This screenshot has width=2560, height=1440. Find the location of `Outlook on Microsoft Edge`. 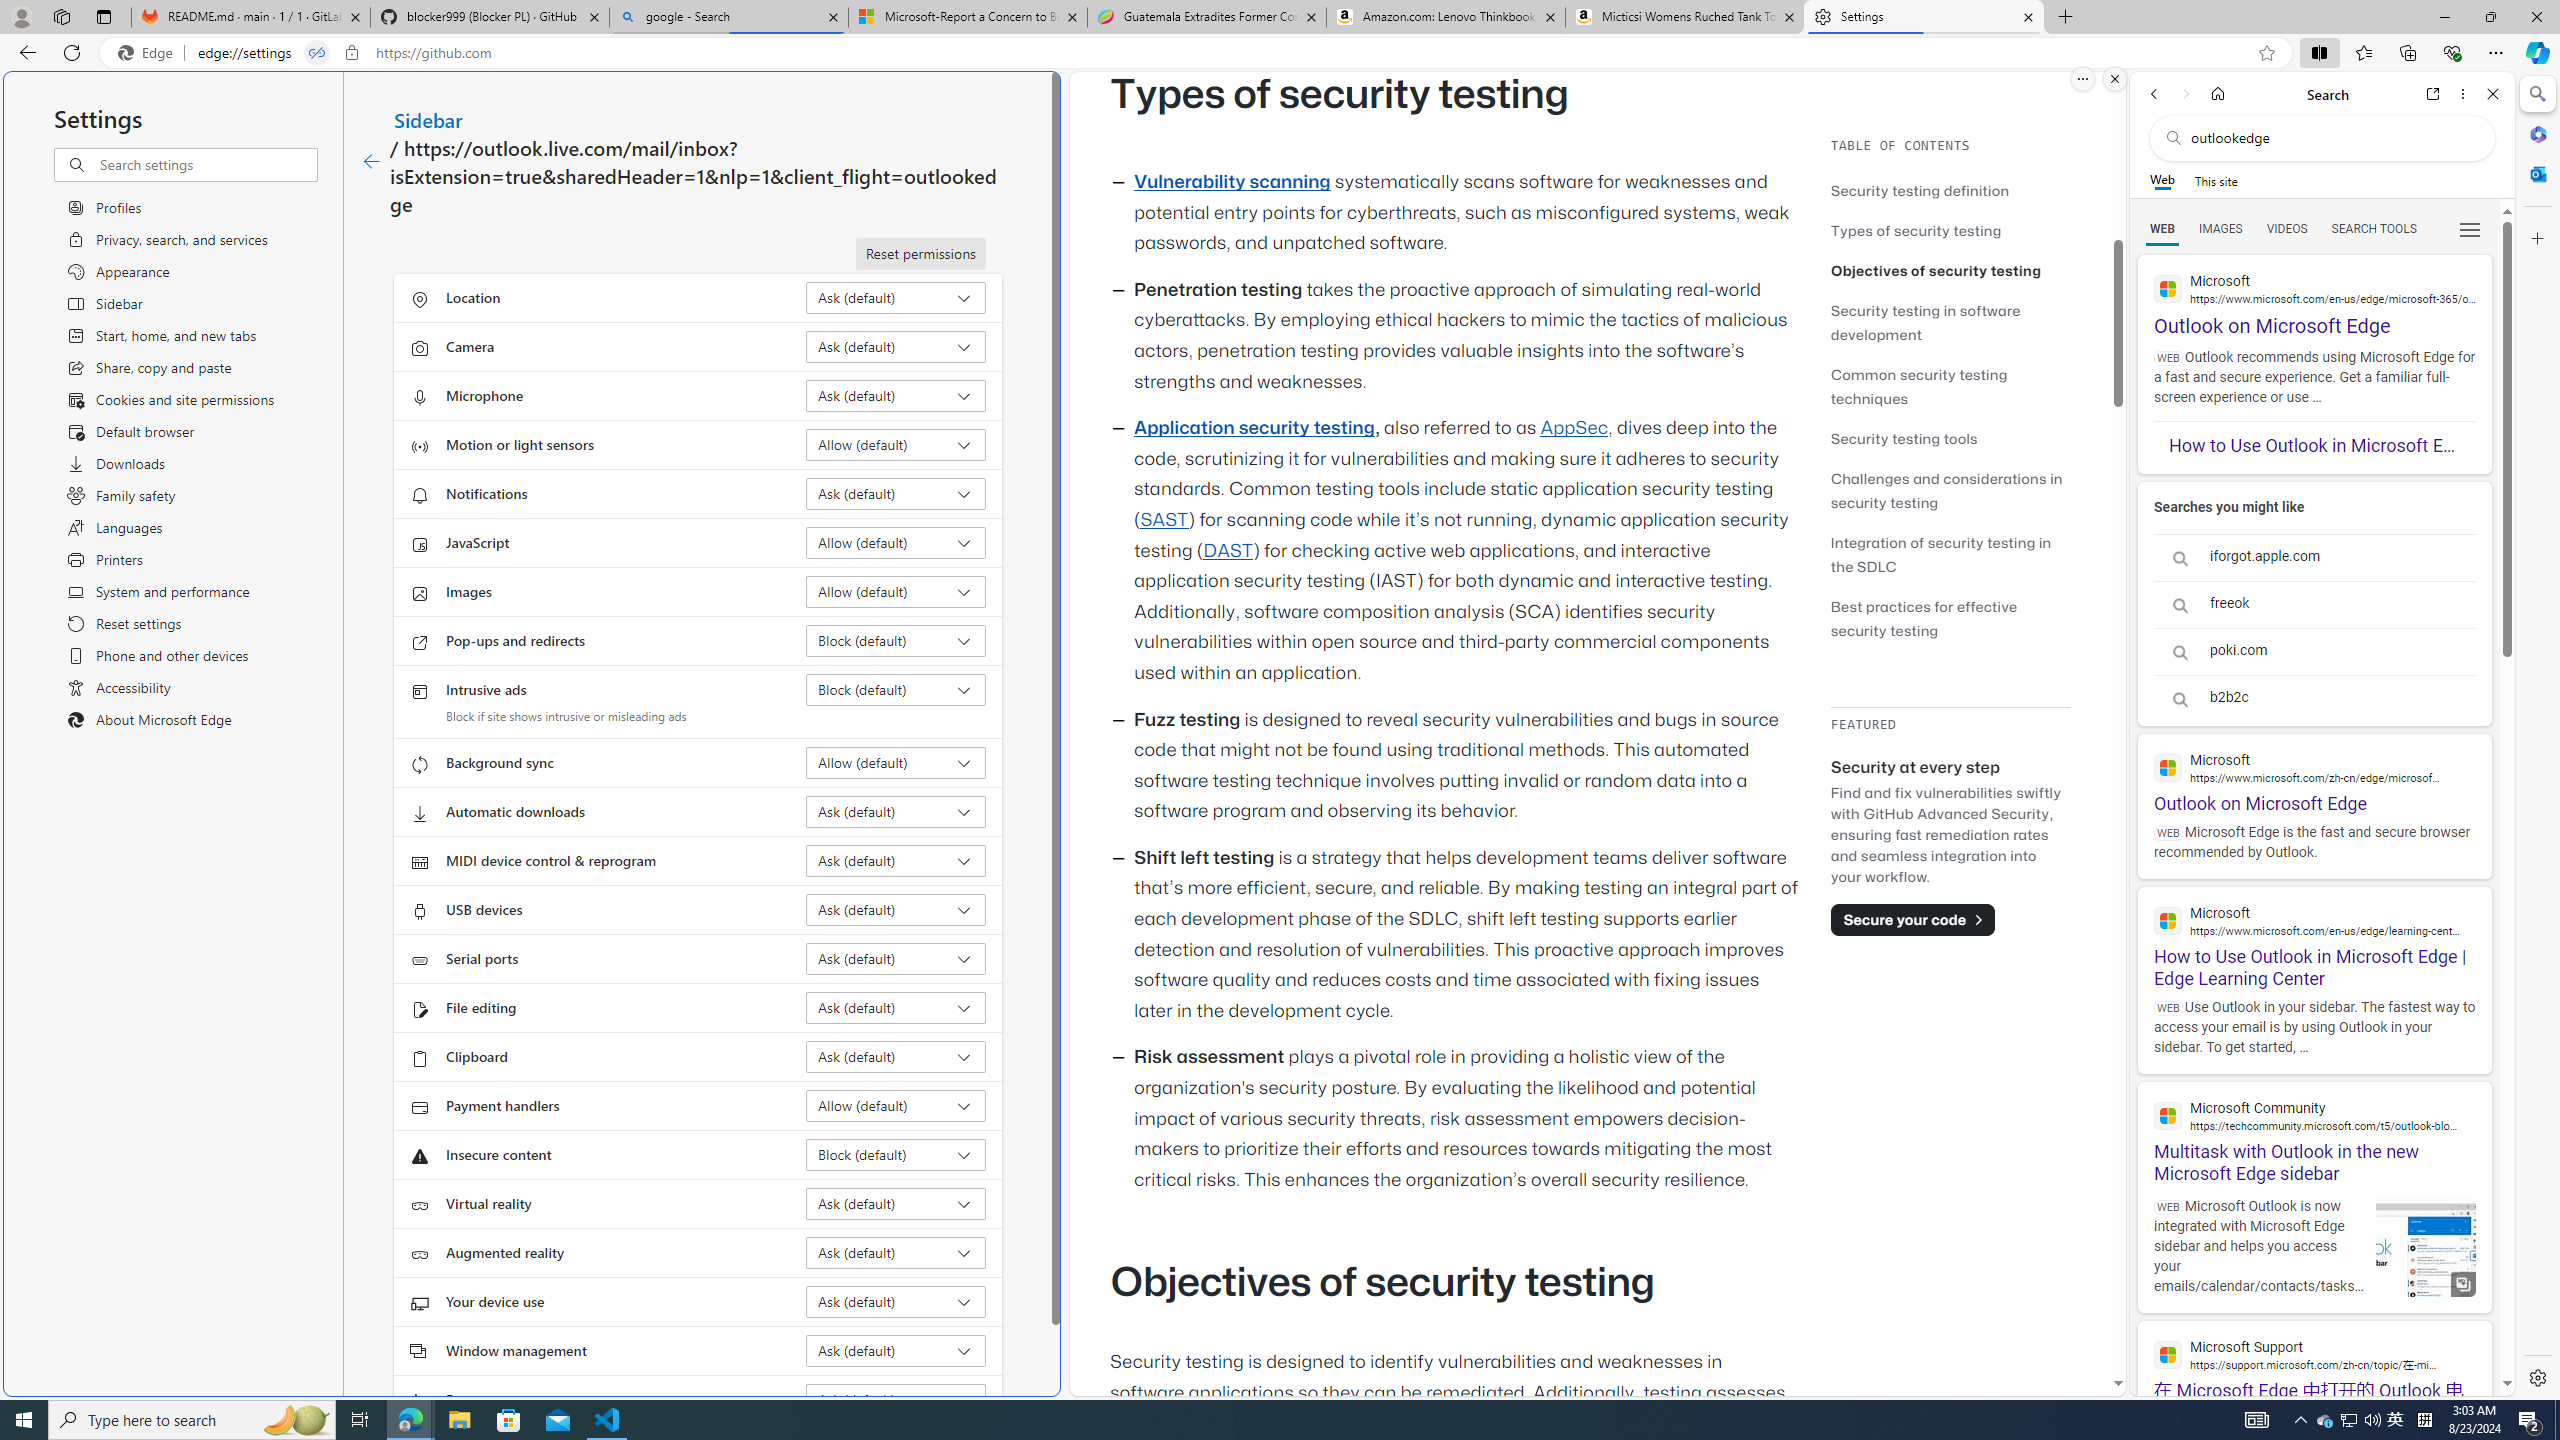

Outlook on Microsoft Edge is located at coordinates (2314, 774).